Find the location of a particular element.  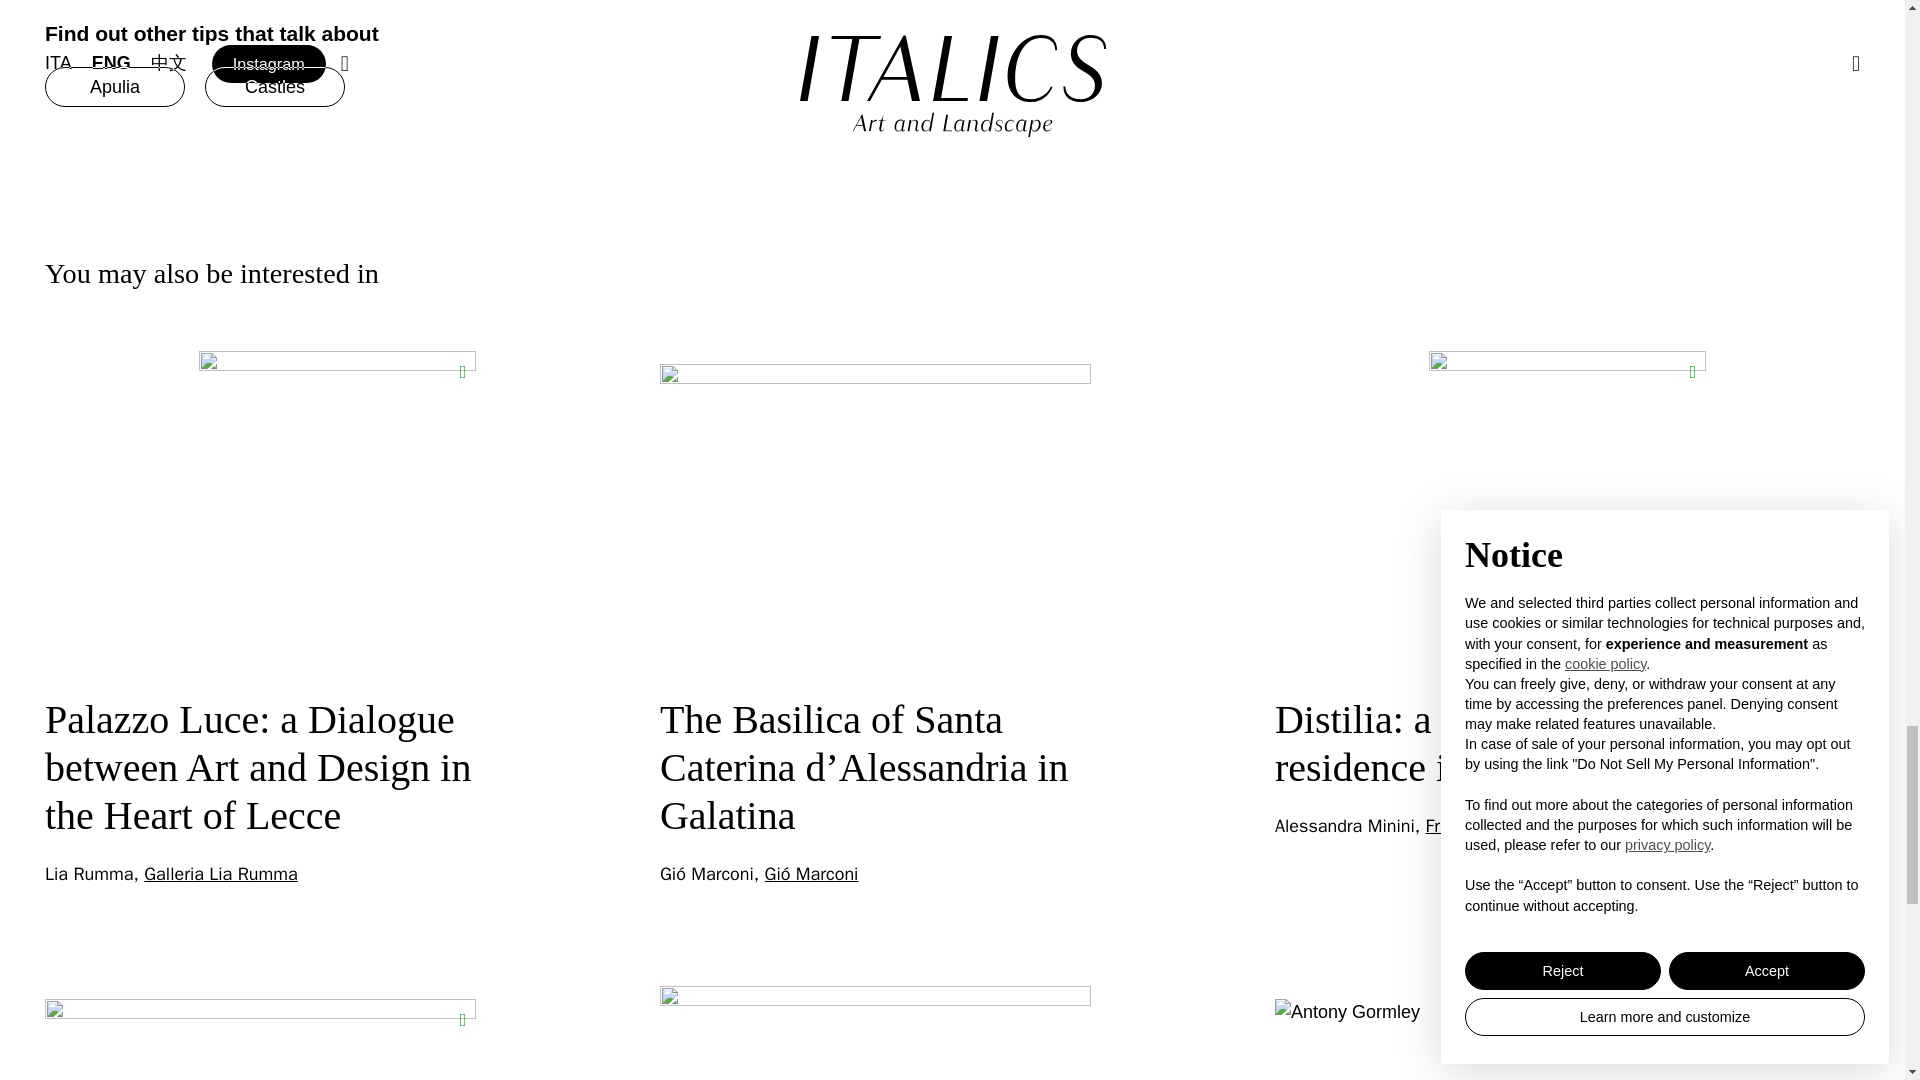

Francesca Minini is located at coordinates (1492, 826).